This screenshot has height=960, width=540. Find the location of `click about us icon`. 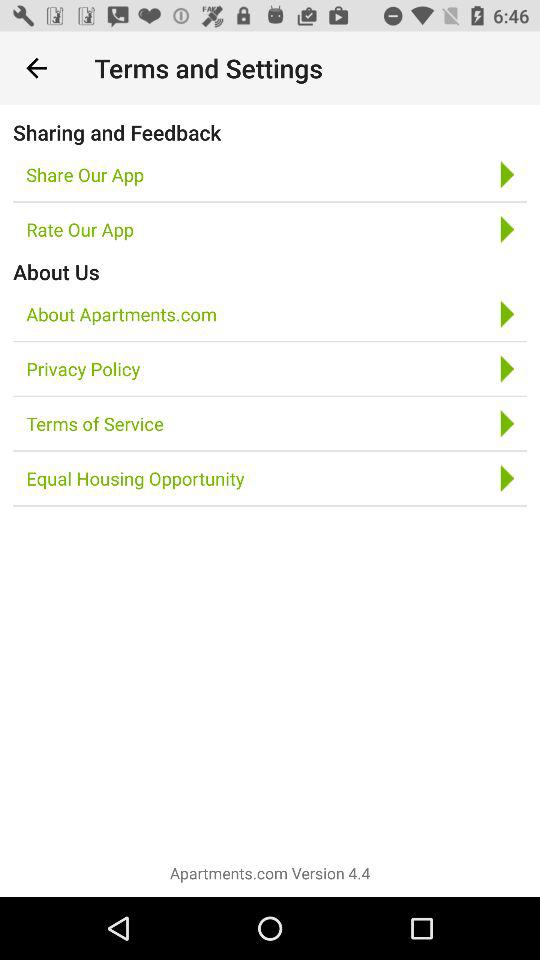

click about us icon is located at coordinates (56, 272).